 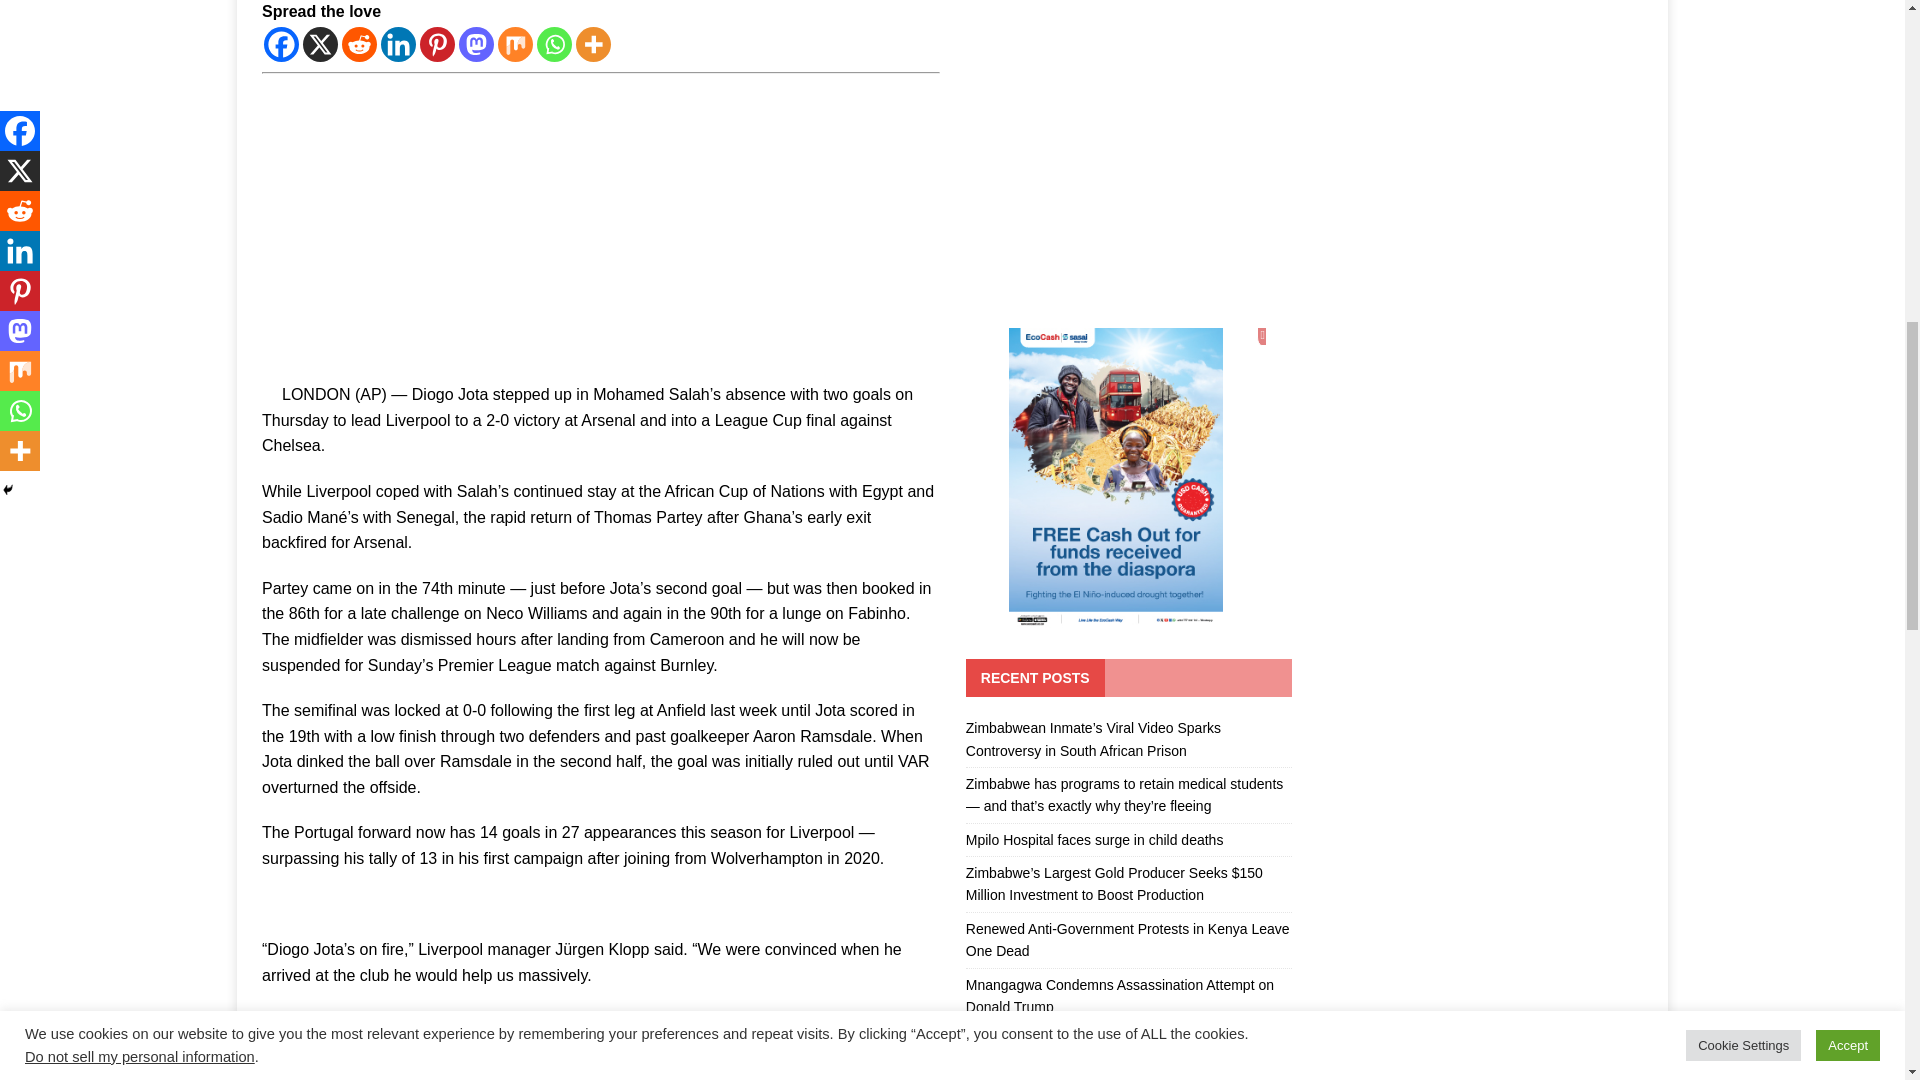 I want to click on Whatsapp, so click(x=554, y=44).